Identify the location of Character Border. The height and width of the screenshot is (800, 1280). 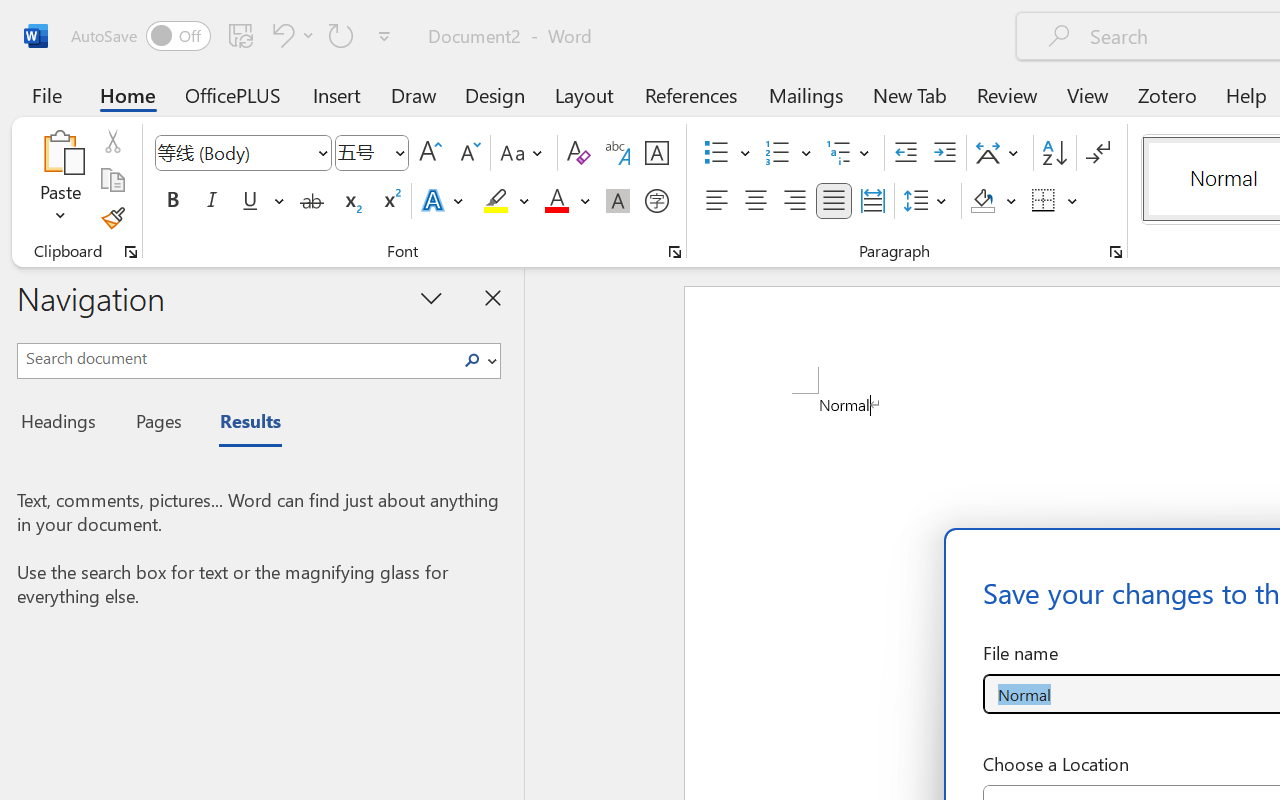
(656, 153).